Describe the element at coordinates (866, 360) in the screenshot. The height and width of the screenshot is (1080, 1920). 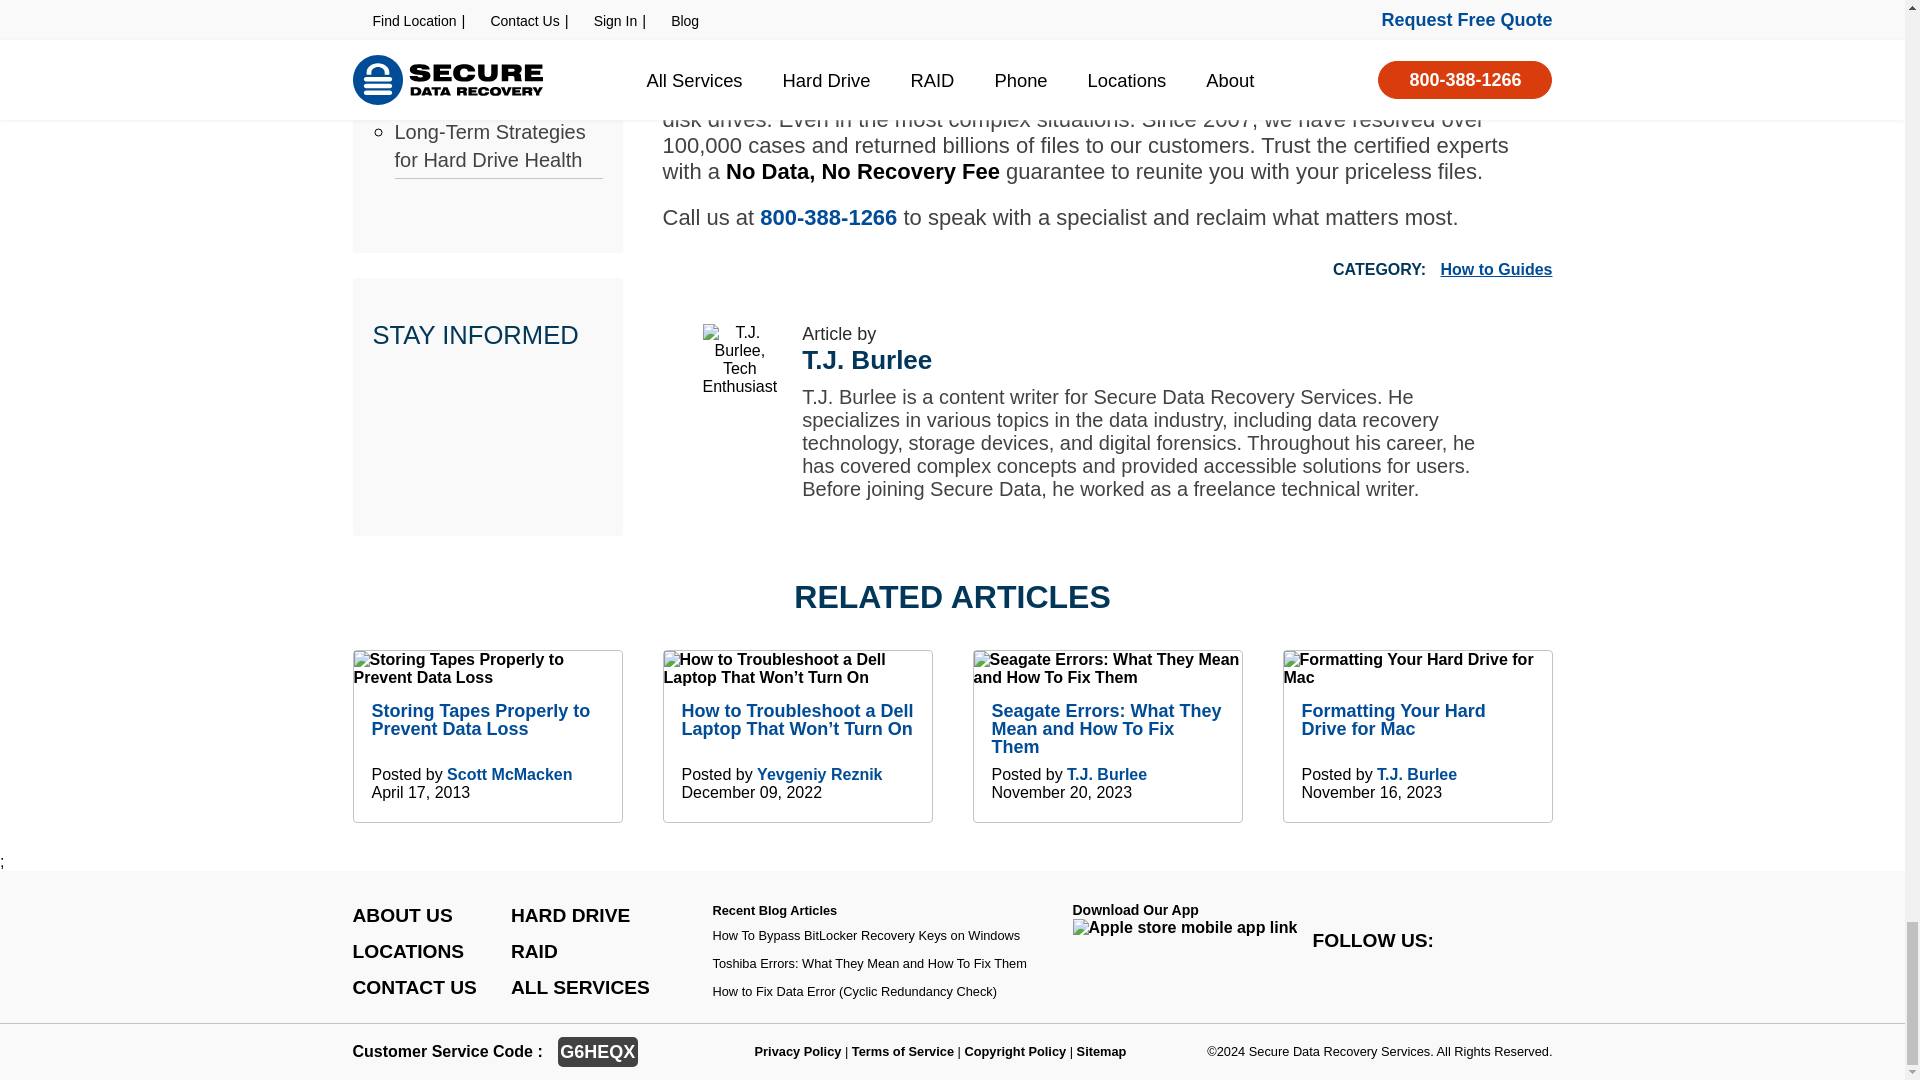
I see `T.J. Burlee` at that location.